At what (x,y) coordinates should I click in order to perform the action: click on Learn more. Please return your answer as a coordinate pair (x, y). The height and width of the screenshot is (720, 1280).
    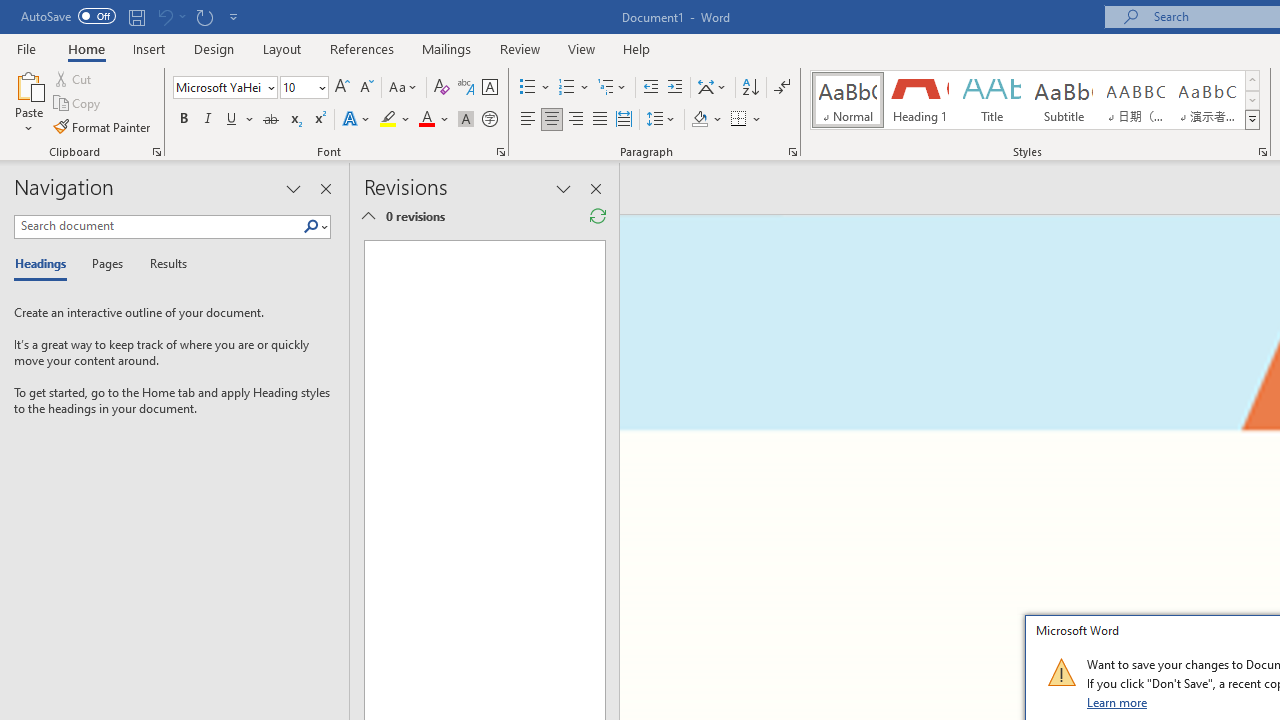
    Looking at the image, I should click on (1118, 702).